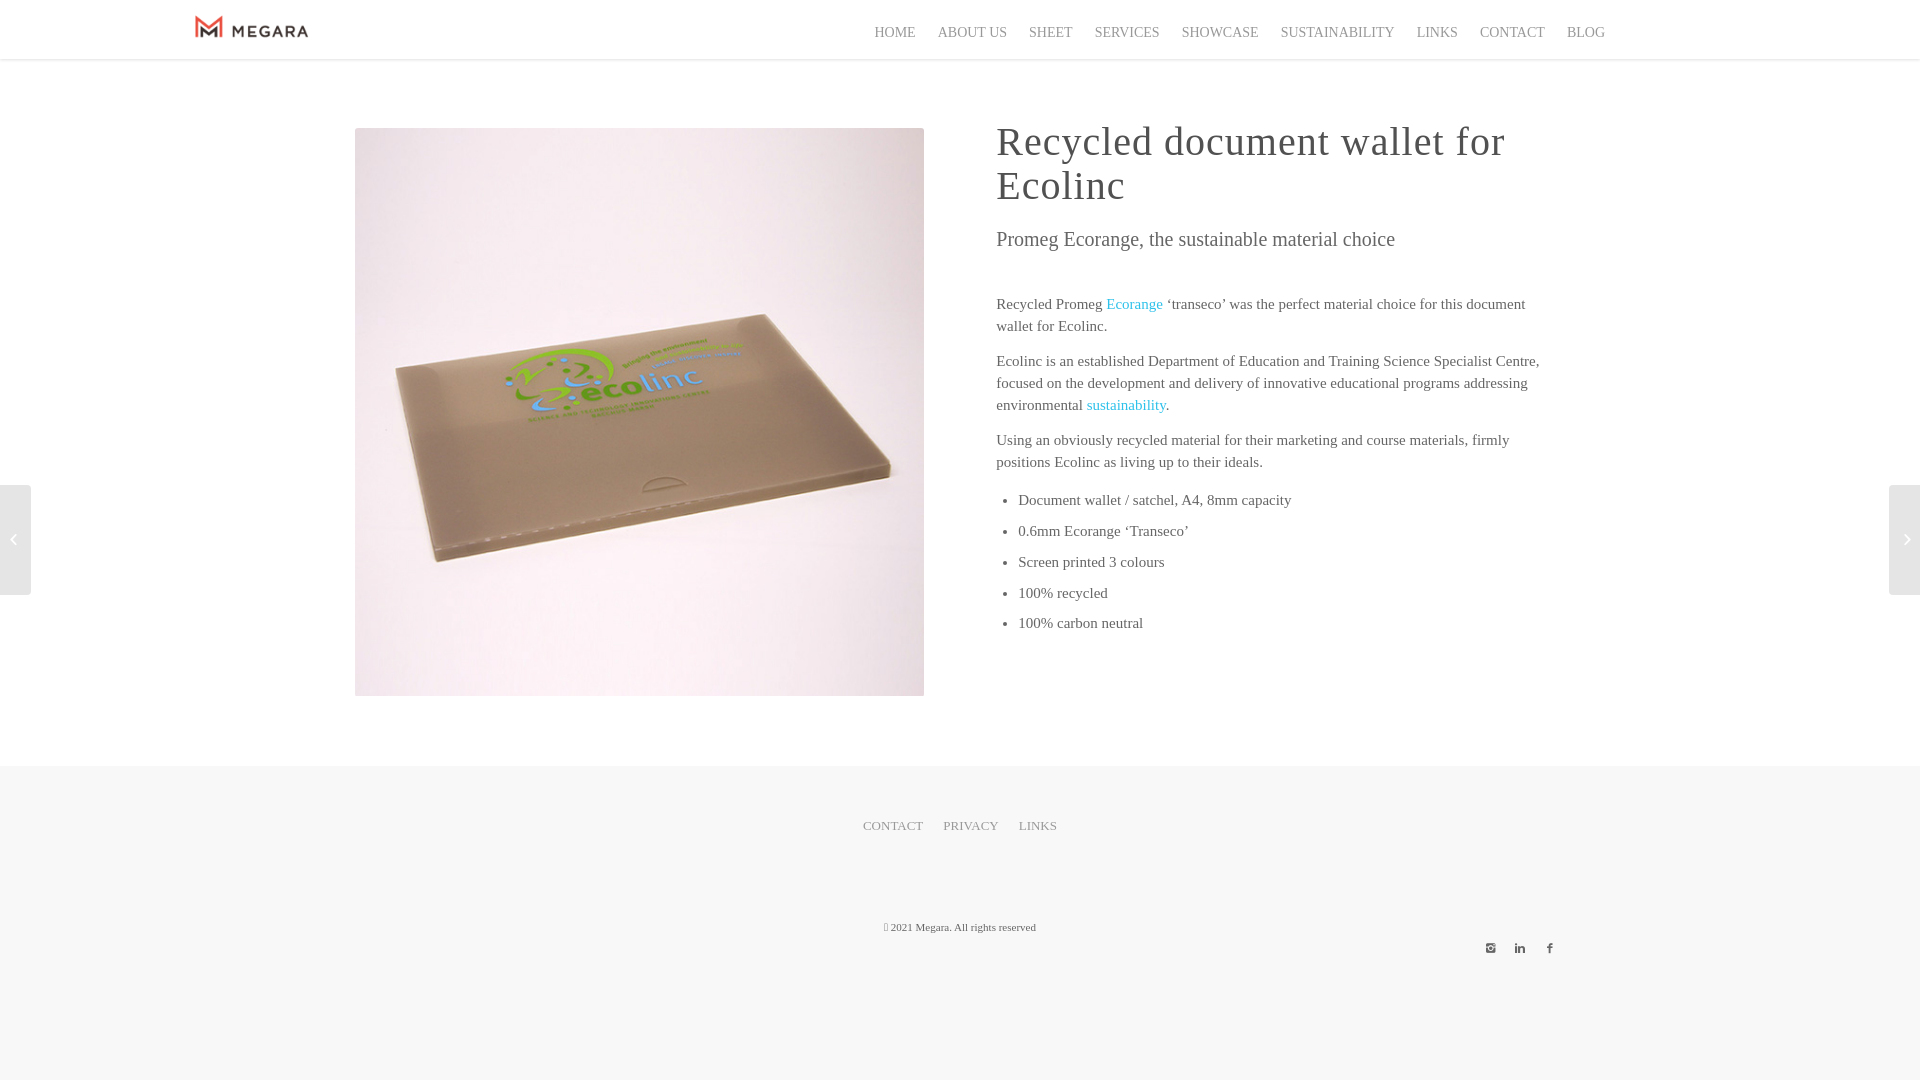 The width and height of the screenshot is (1920, 1080). Describe the element at coordinates (1126, 405) in the screenshot. I see `sustainability` at that location.